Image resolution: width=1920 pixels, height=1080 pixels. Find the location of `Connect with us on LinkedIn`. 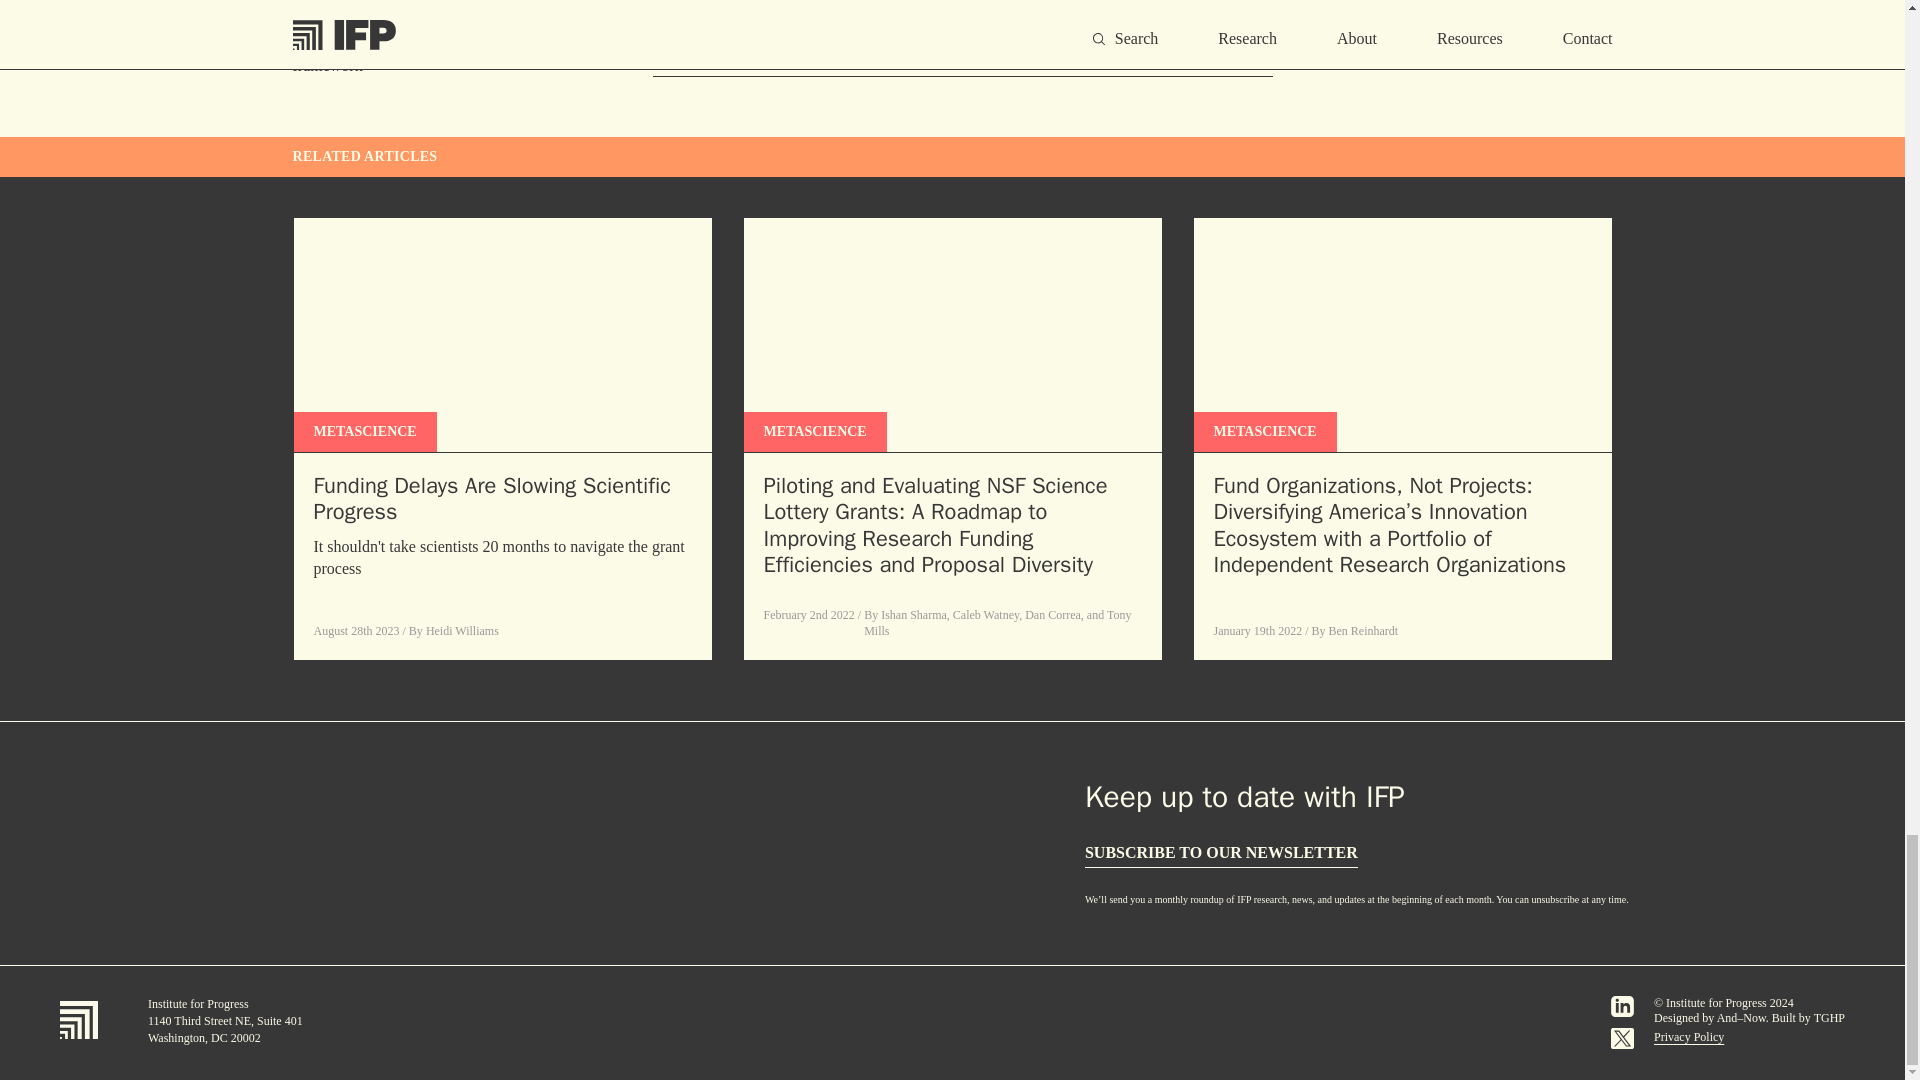

Connect with us on LinkedIn is located at coordinates (1622, 1006).